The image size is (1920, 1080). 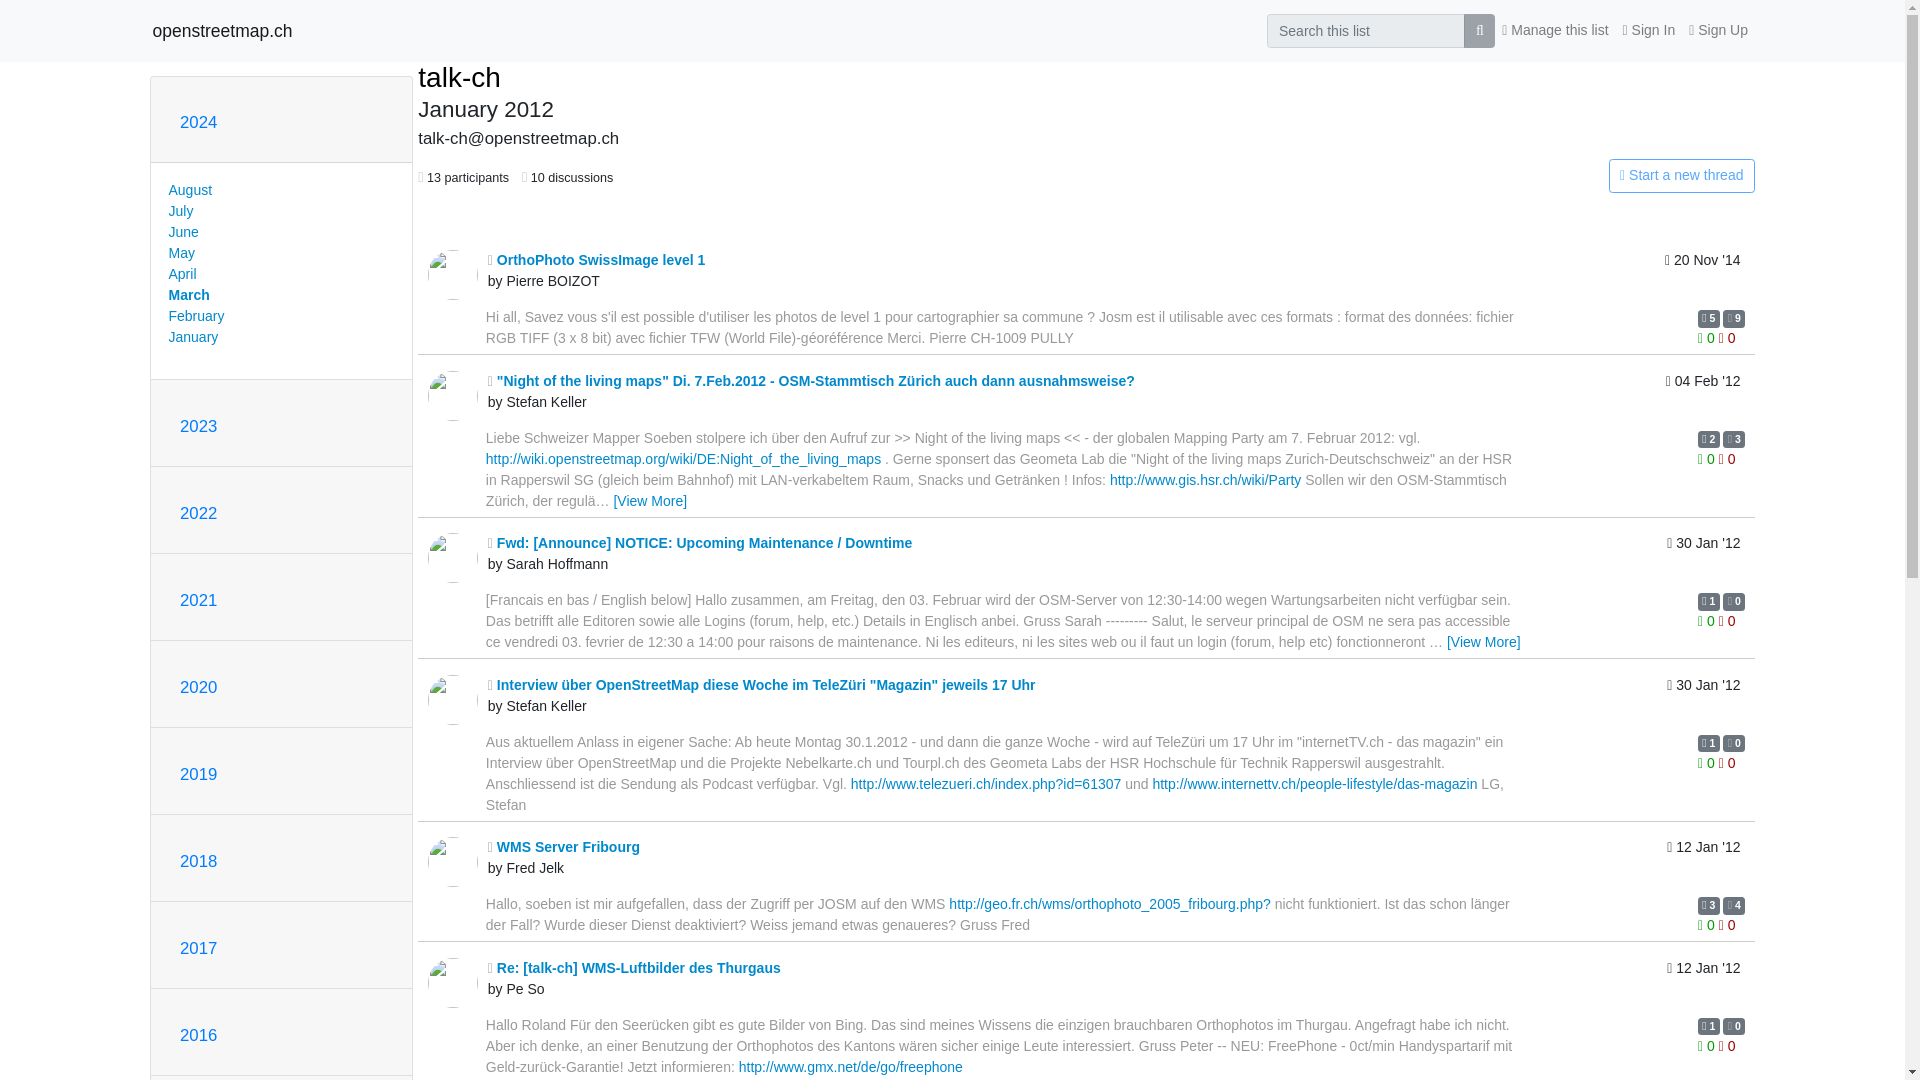 What do you see at coordinates (198, 426) in the screenshot?
I see `2023` at bounding box center [198, 426].